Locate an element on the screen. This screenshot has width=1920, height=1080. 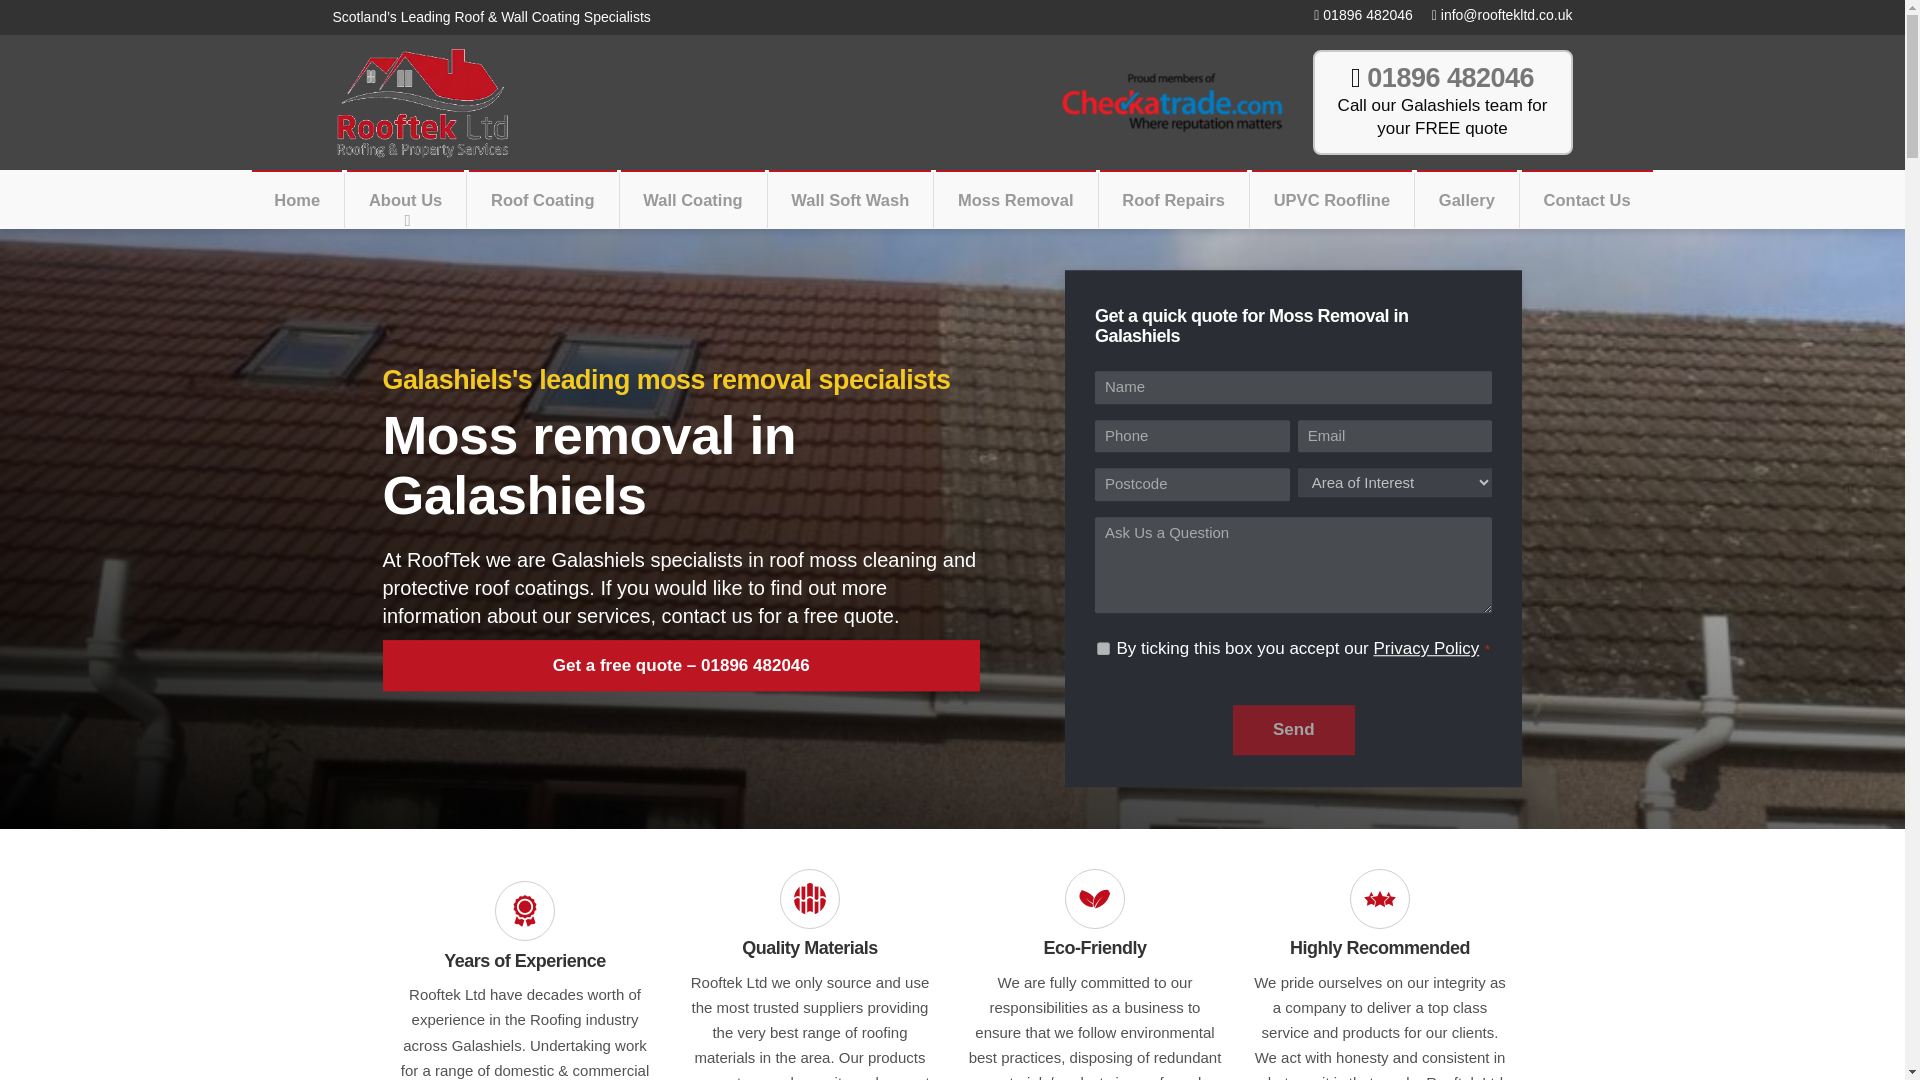
Contact Us is located at coordinates (1588, 200).